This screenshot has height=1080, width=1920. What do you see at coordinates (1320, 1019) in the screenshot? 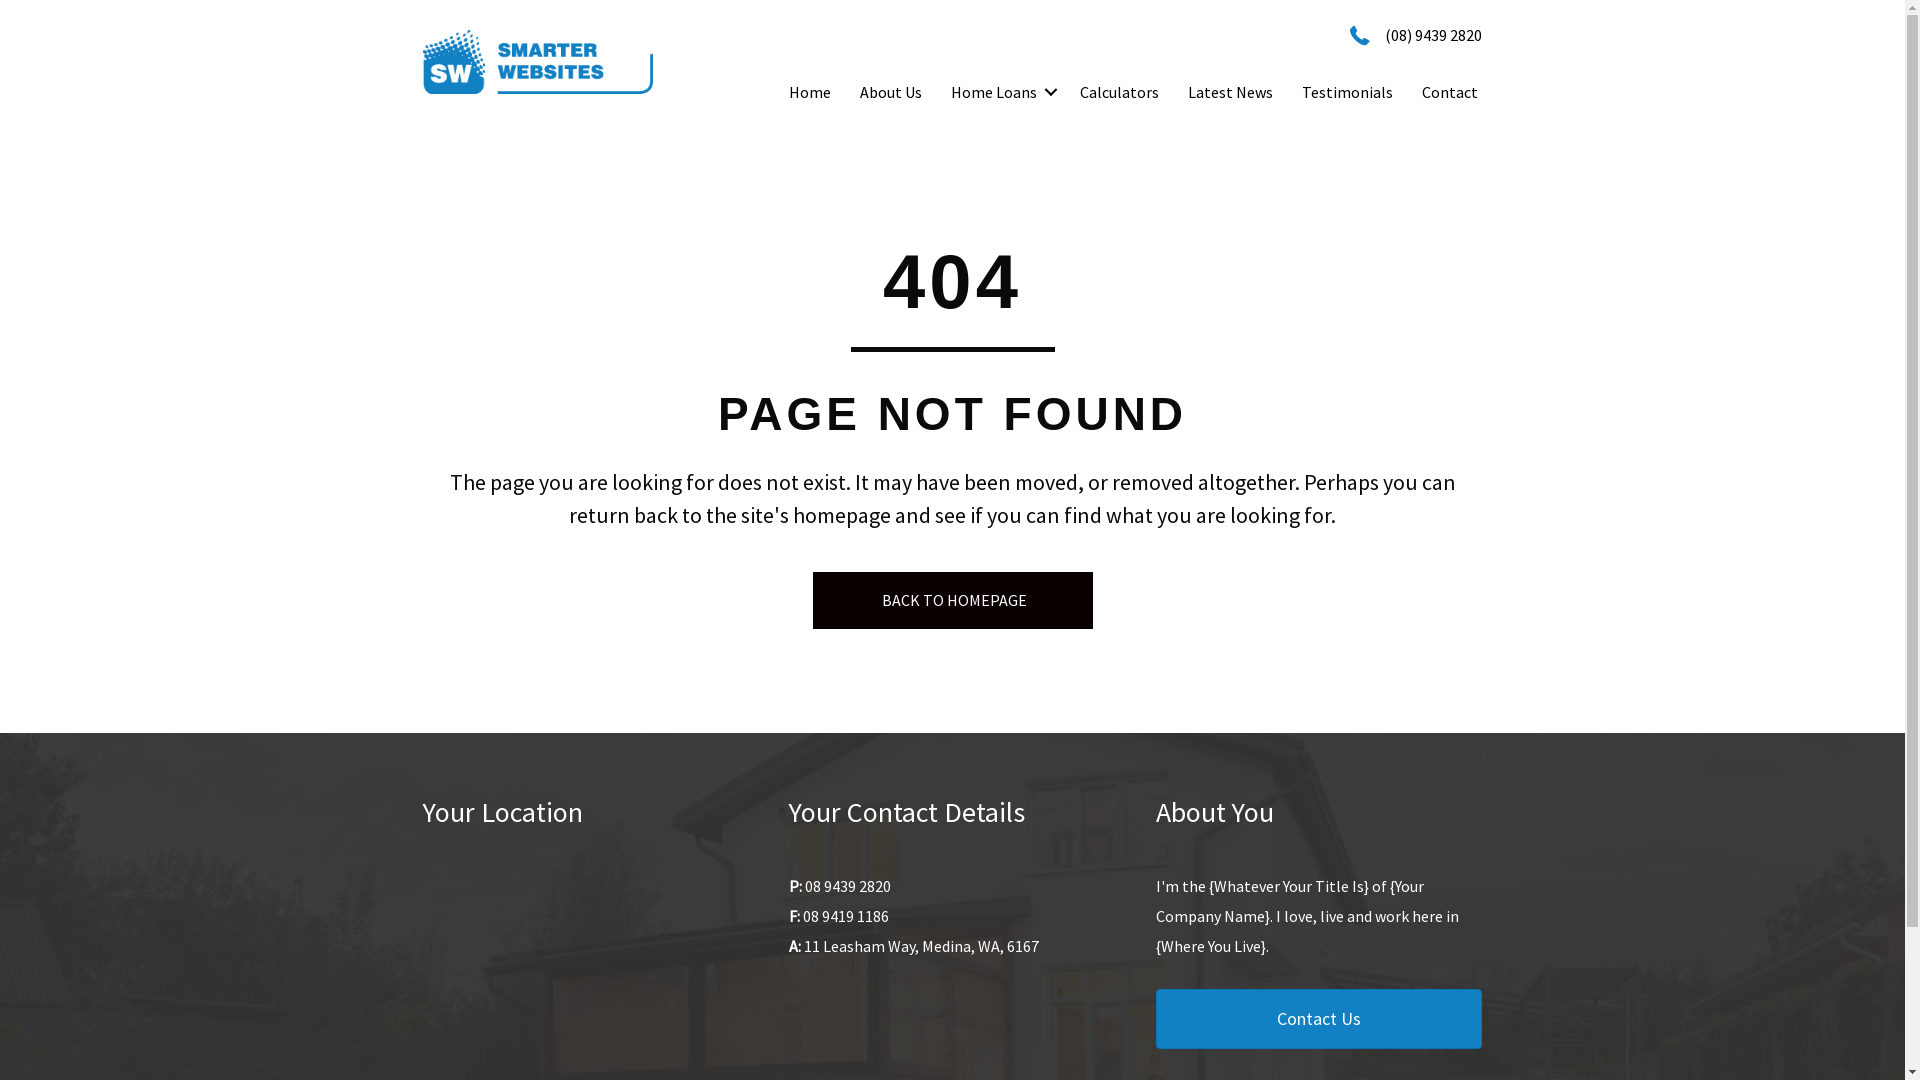
I see `Contact Us` at bounding box center [1320, 1019].